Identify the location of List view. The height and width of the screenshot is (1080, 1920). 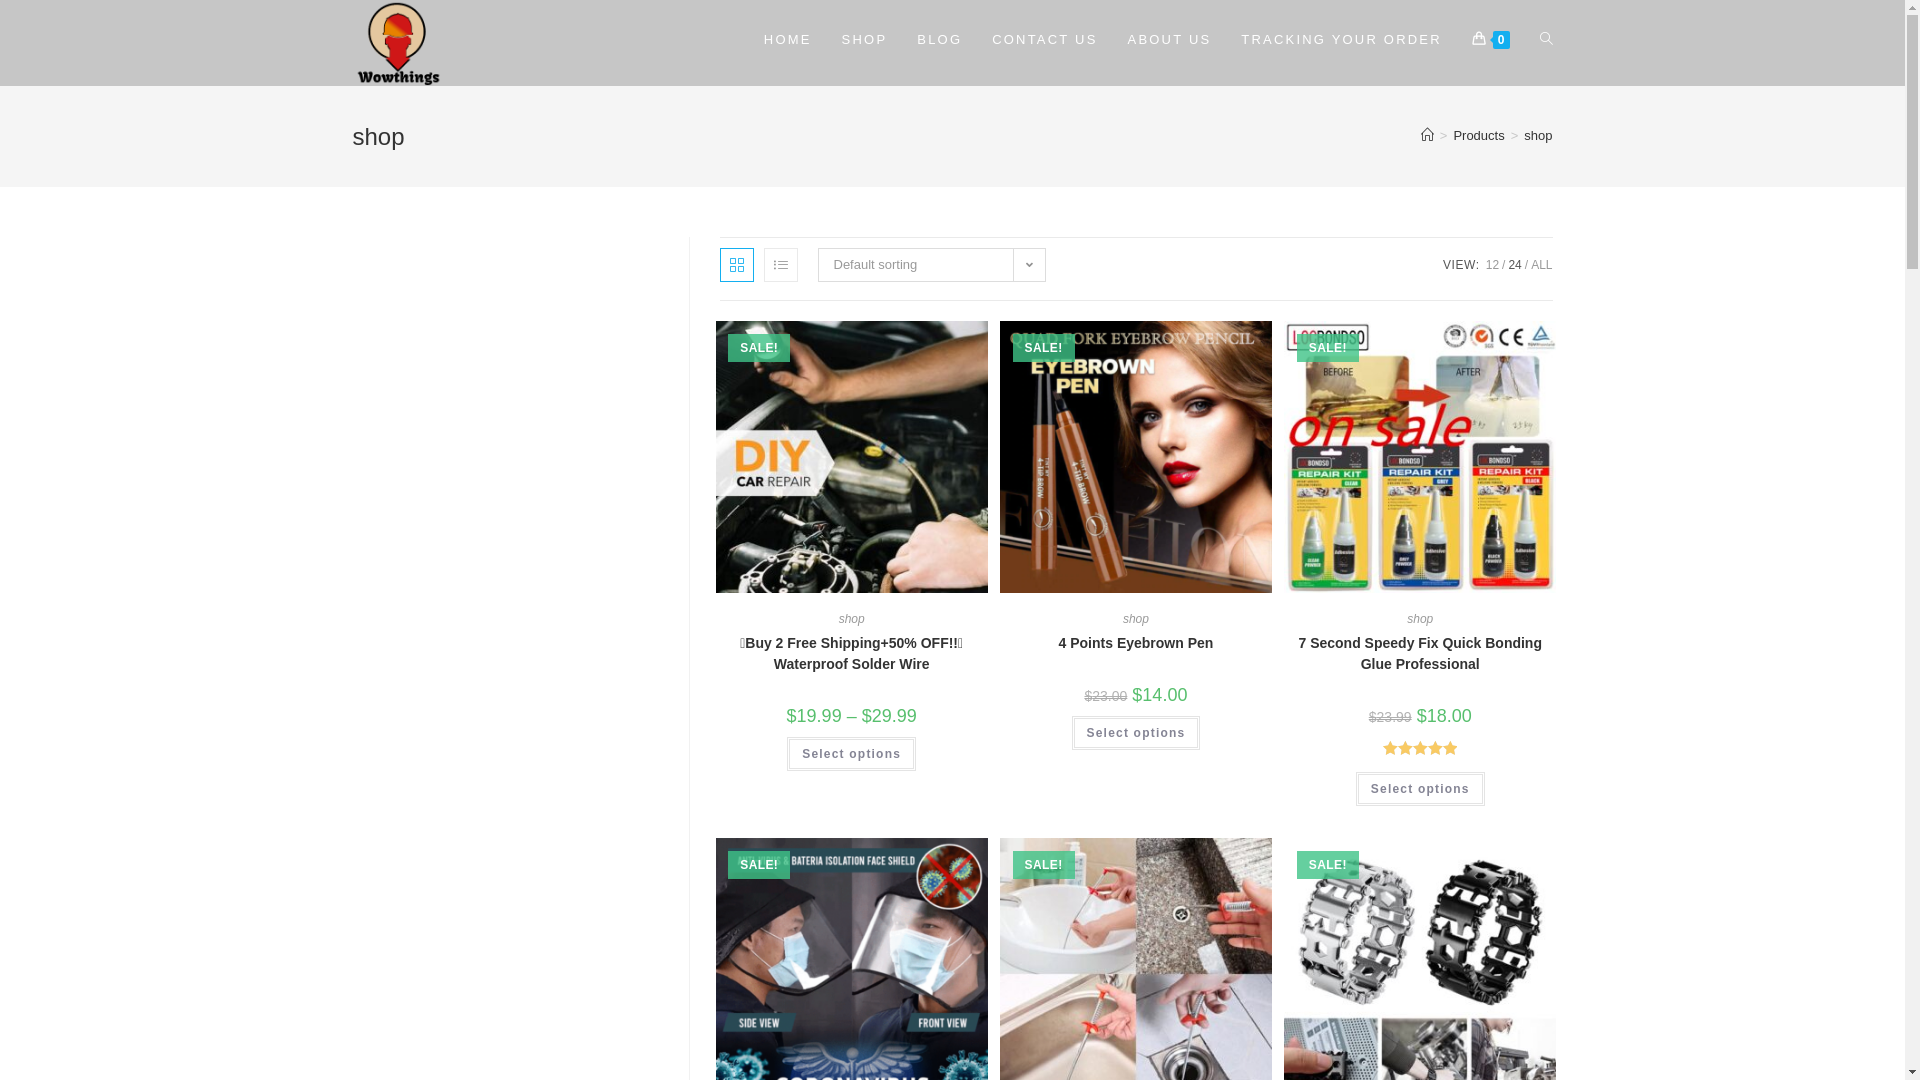
(781, 265).